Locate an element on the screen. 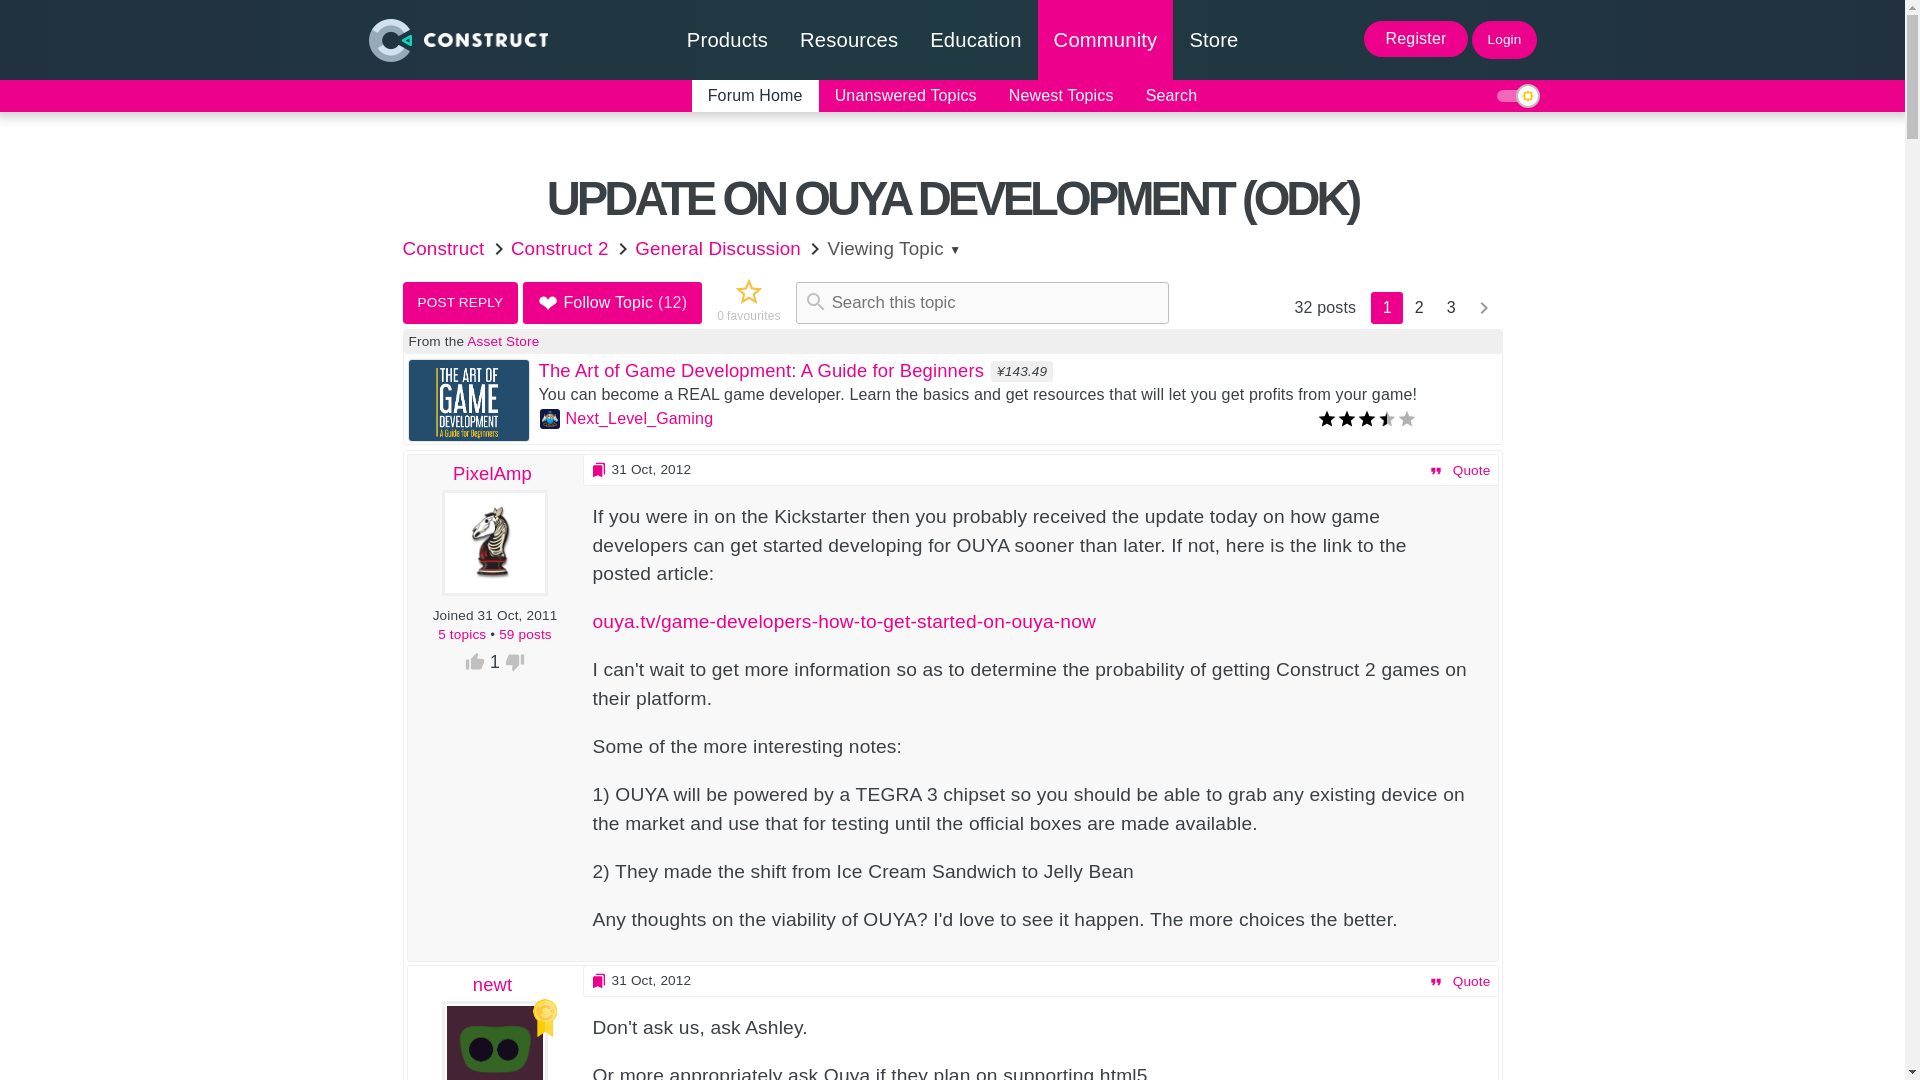 The width and height of the screenshot is (1920, 1080). Construct homepage is located at coordinates (456, 40).